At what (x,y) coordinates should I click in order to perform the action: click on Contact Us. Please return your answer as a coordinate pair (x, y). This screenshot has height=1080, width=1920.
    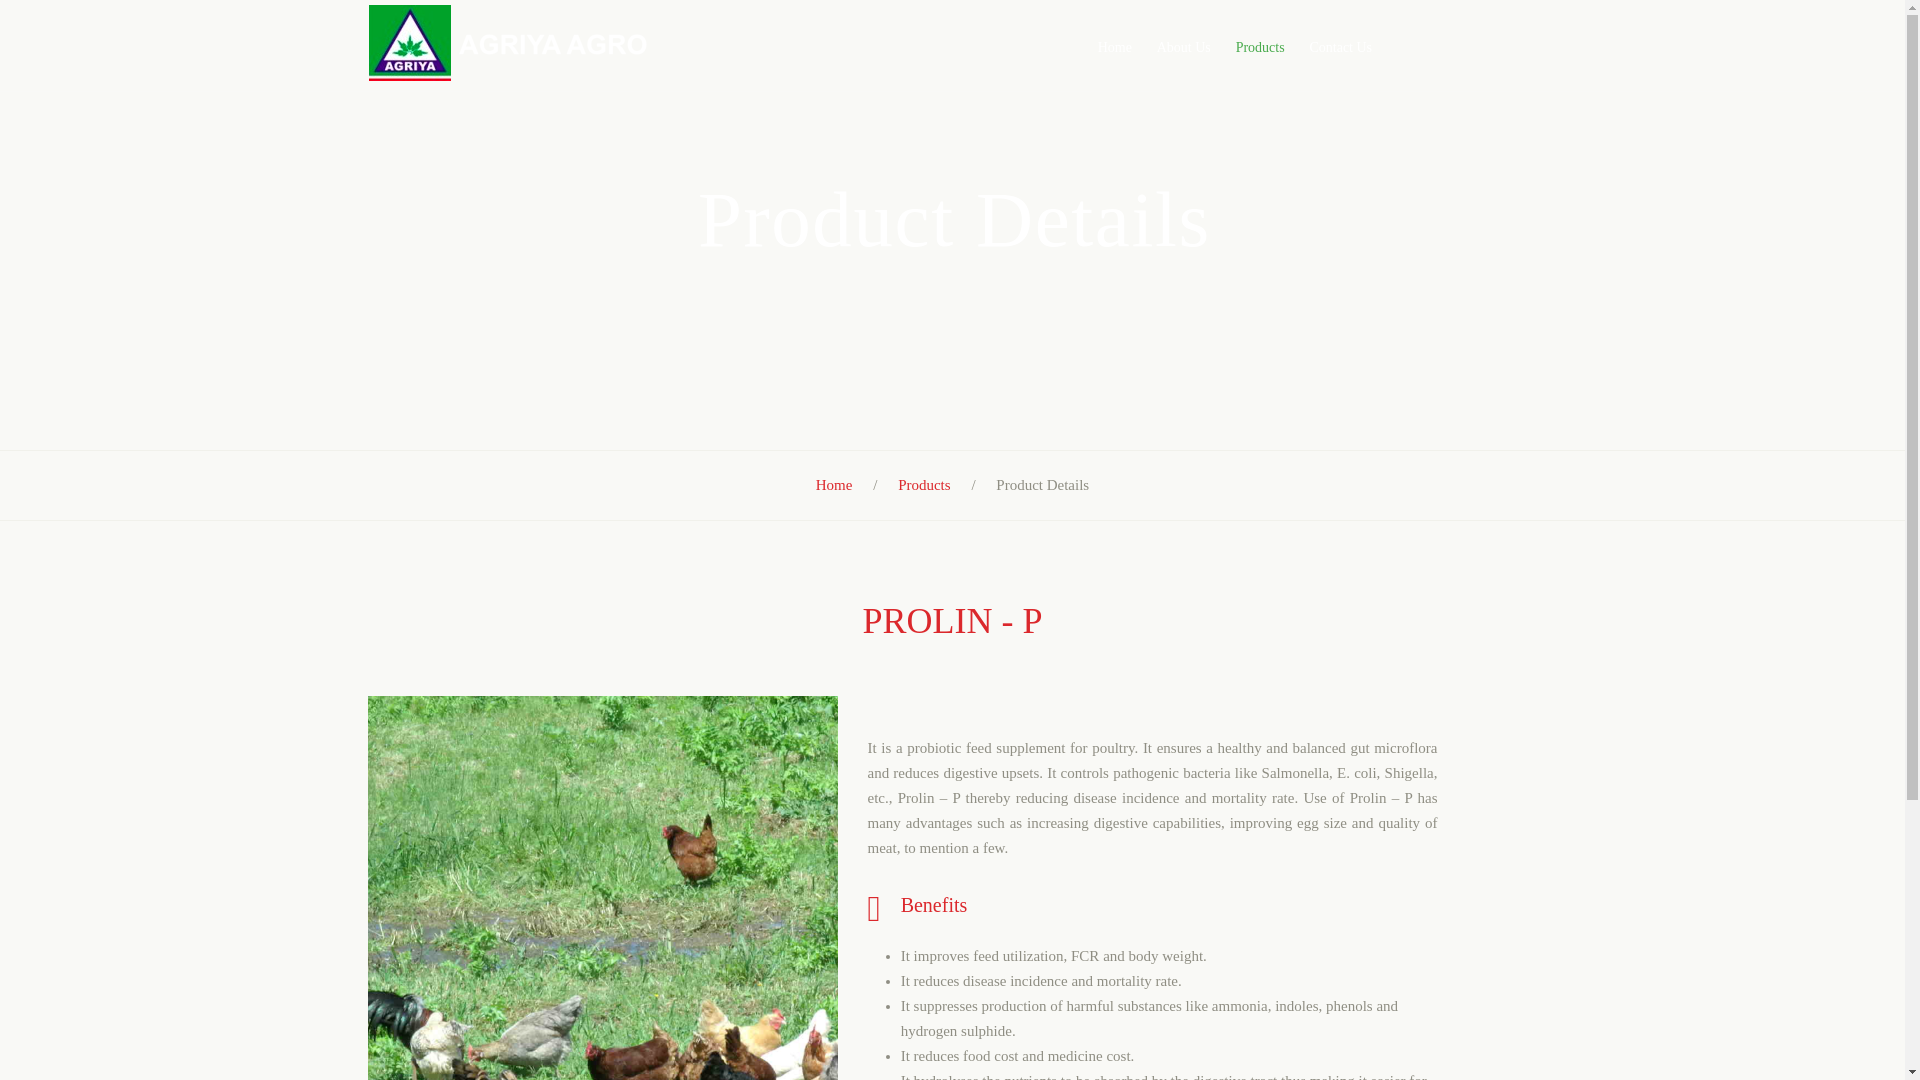
    Looking at the image, I should click on (1340, 48).